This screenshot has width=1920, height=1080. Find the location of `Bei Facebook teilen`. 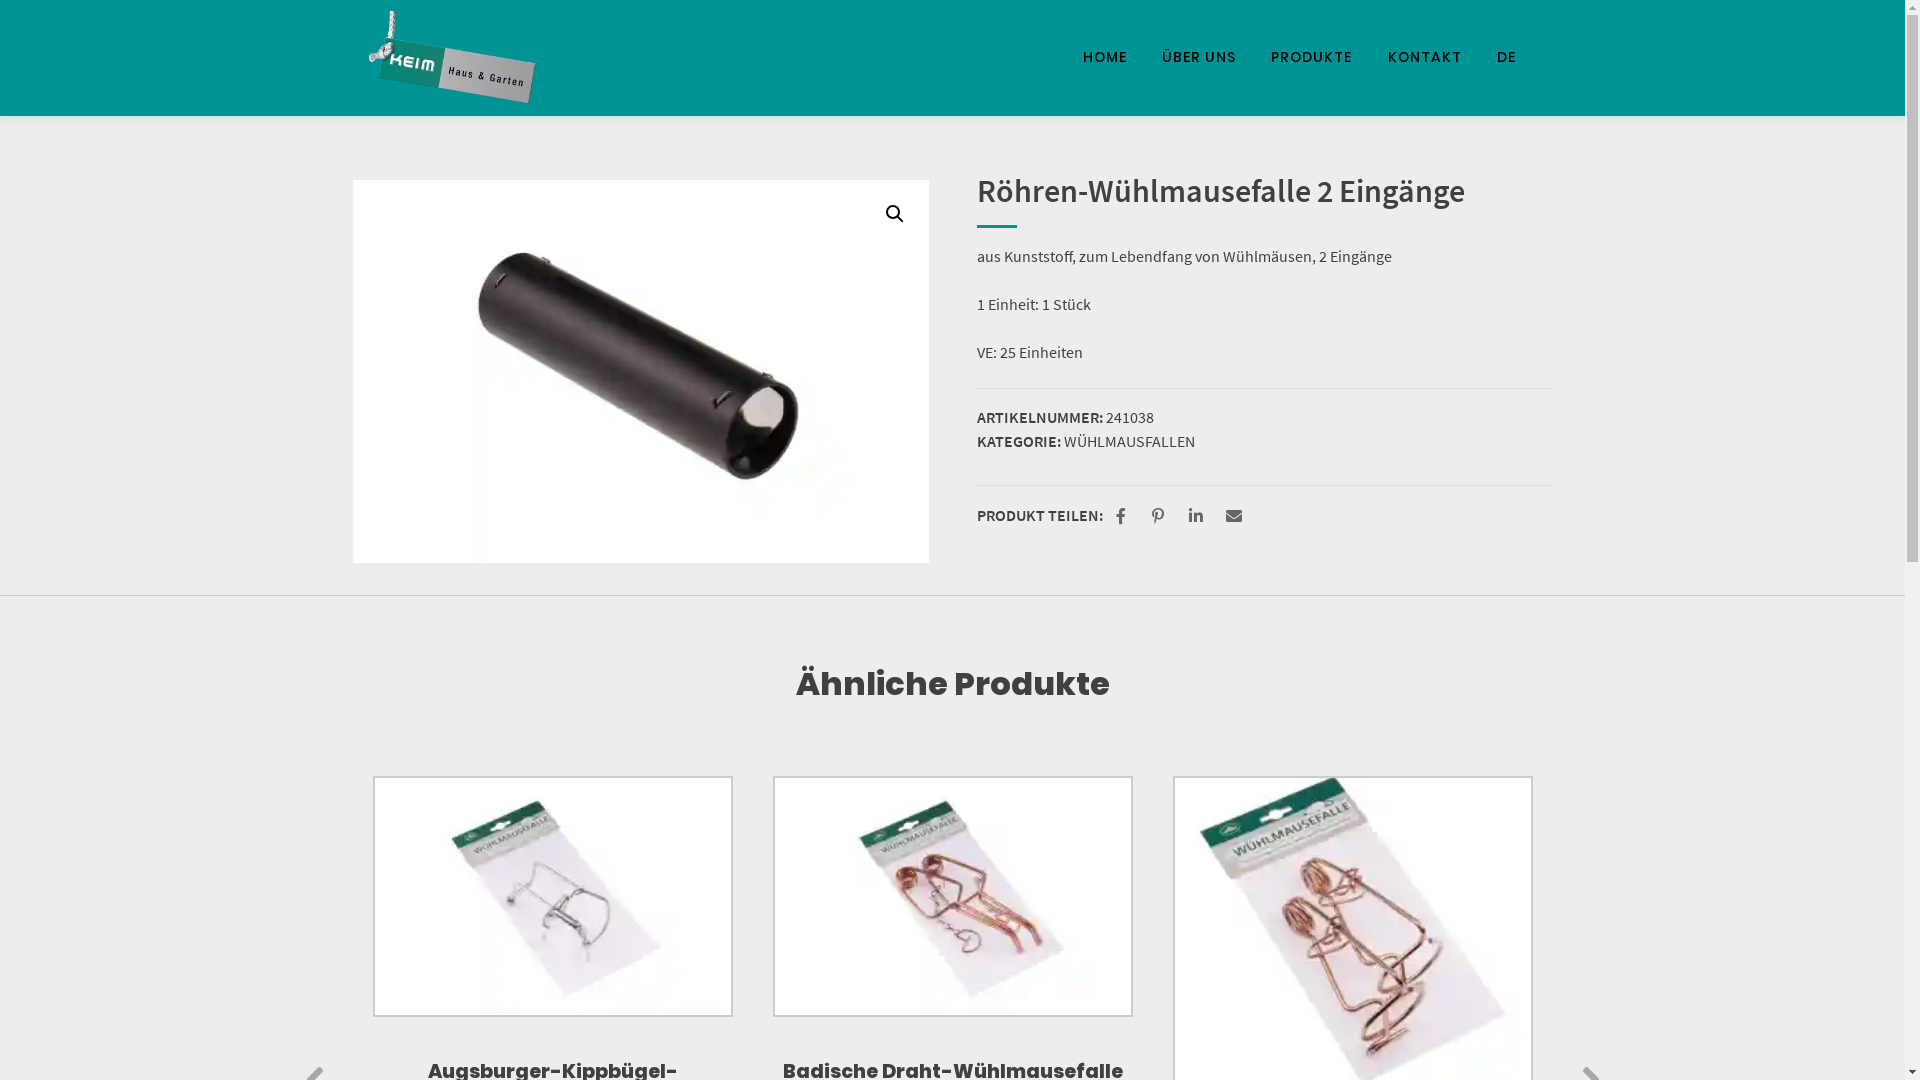

Bei Facebook teilen is located at coordinates (1124, 517).